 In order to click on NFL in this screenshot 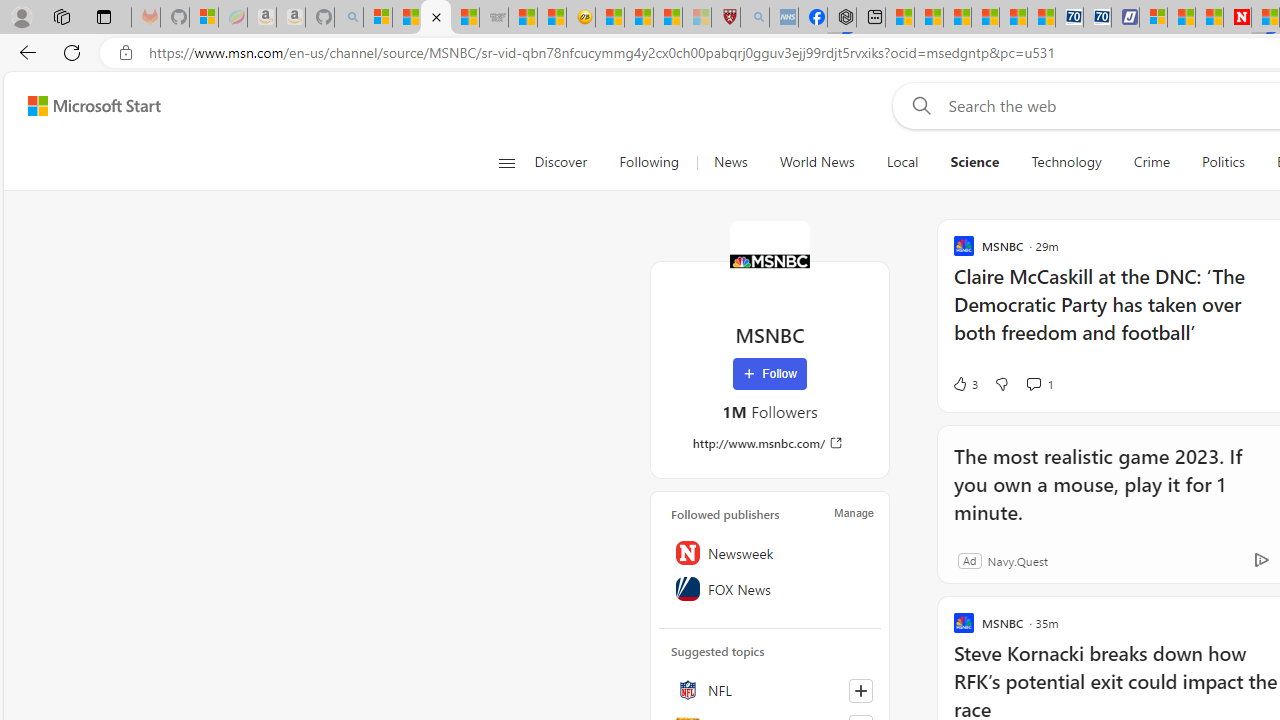, I will do `click(770, 690)`.